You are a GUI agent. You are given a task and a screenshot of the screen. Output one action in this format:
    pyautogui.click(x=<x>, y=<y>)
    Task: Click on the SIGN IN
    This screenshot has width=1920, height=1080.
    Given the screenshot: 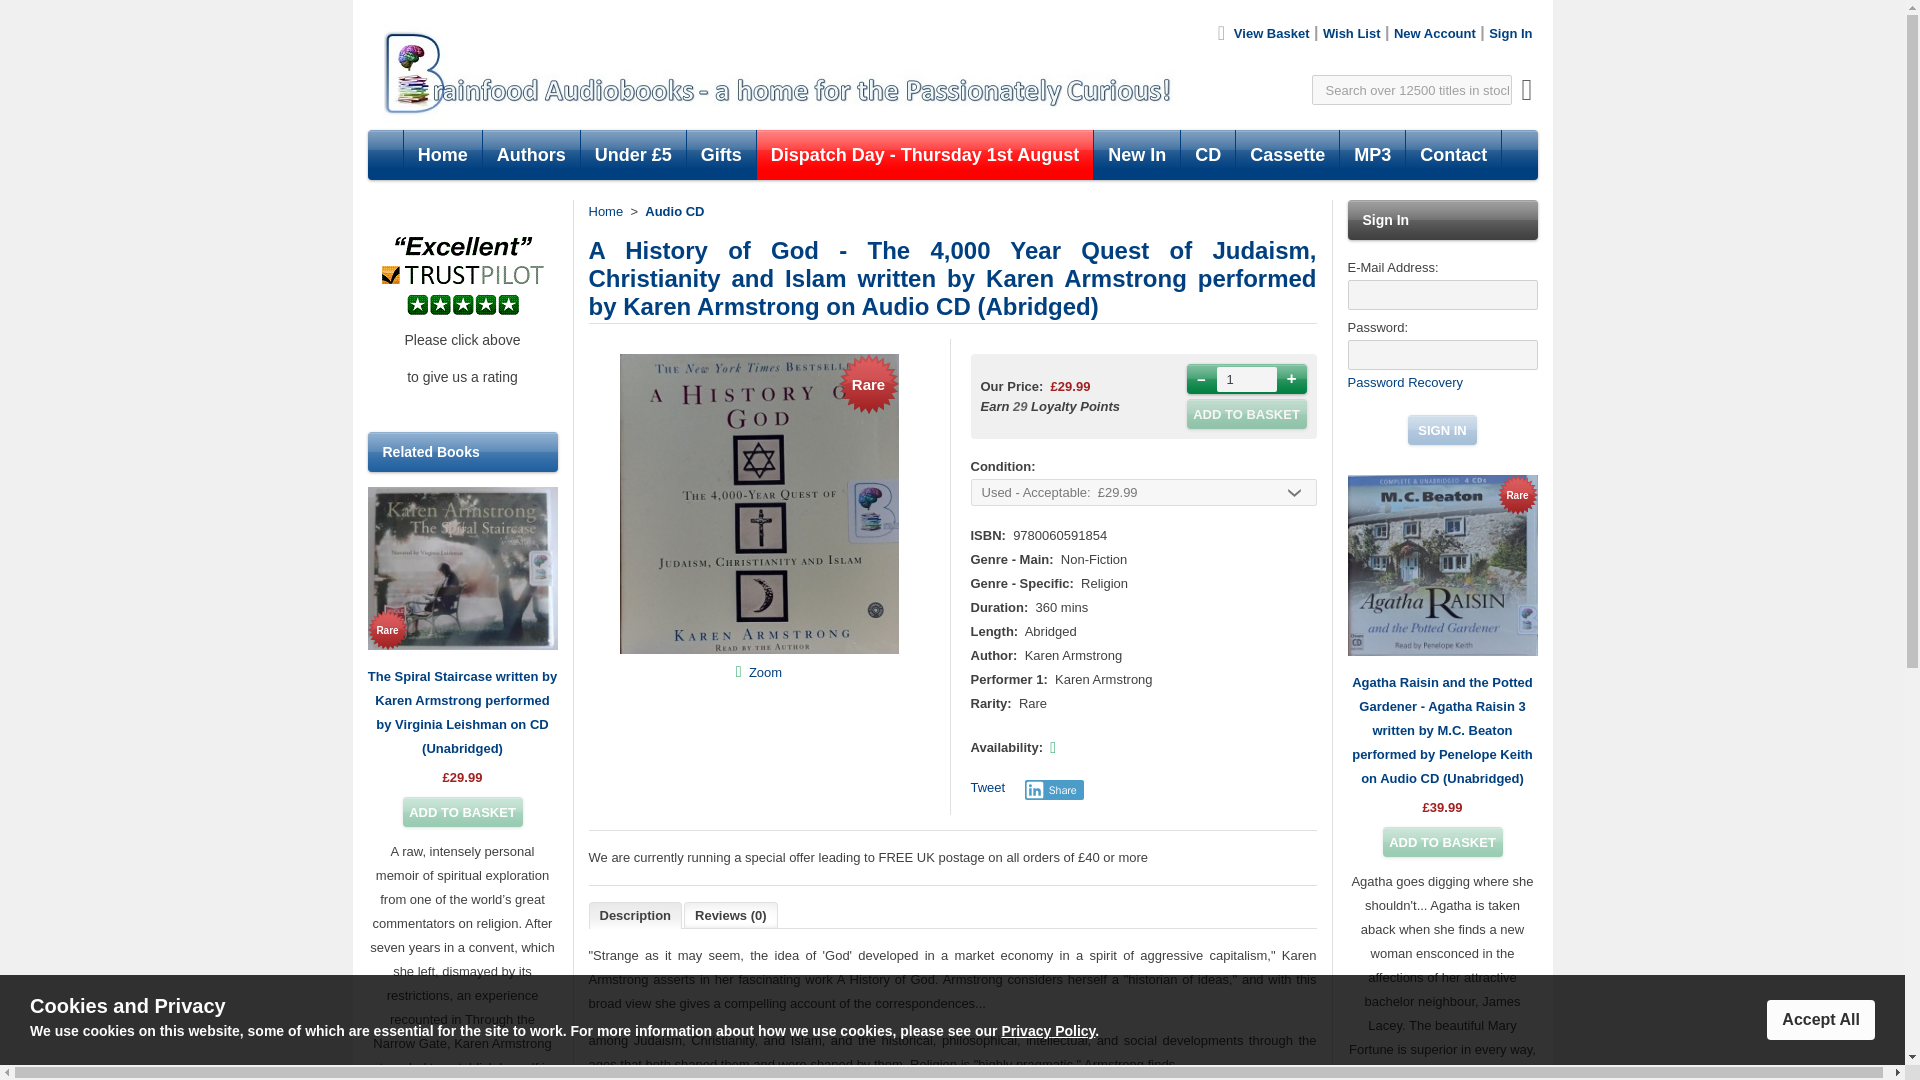 What is the action you would take?
    pyautogui.click(x=1442, y=429)
    